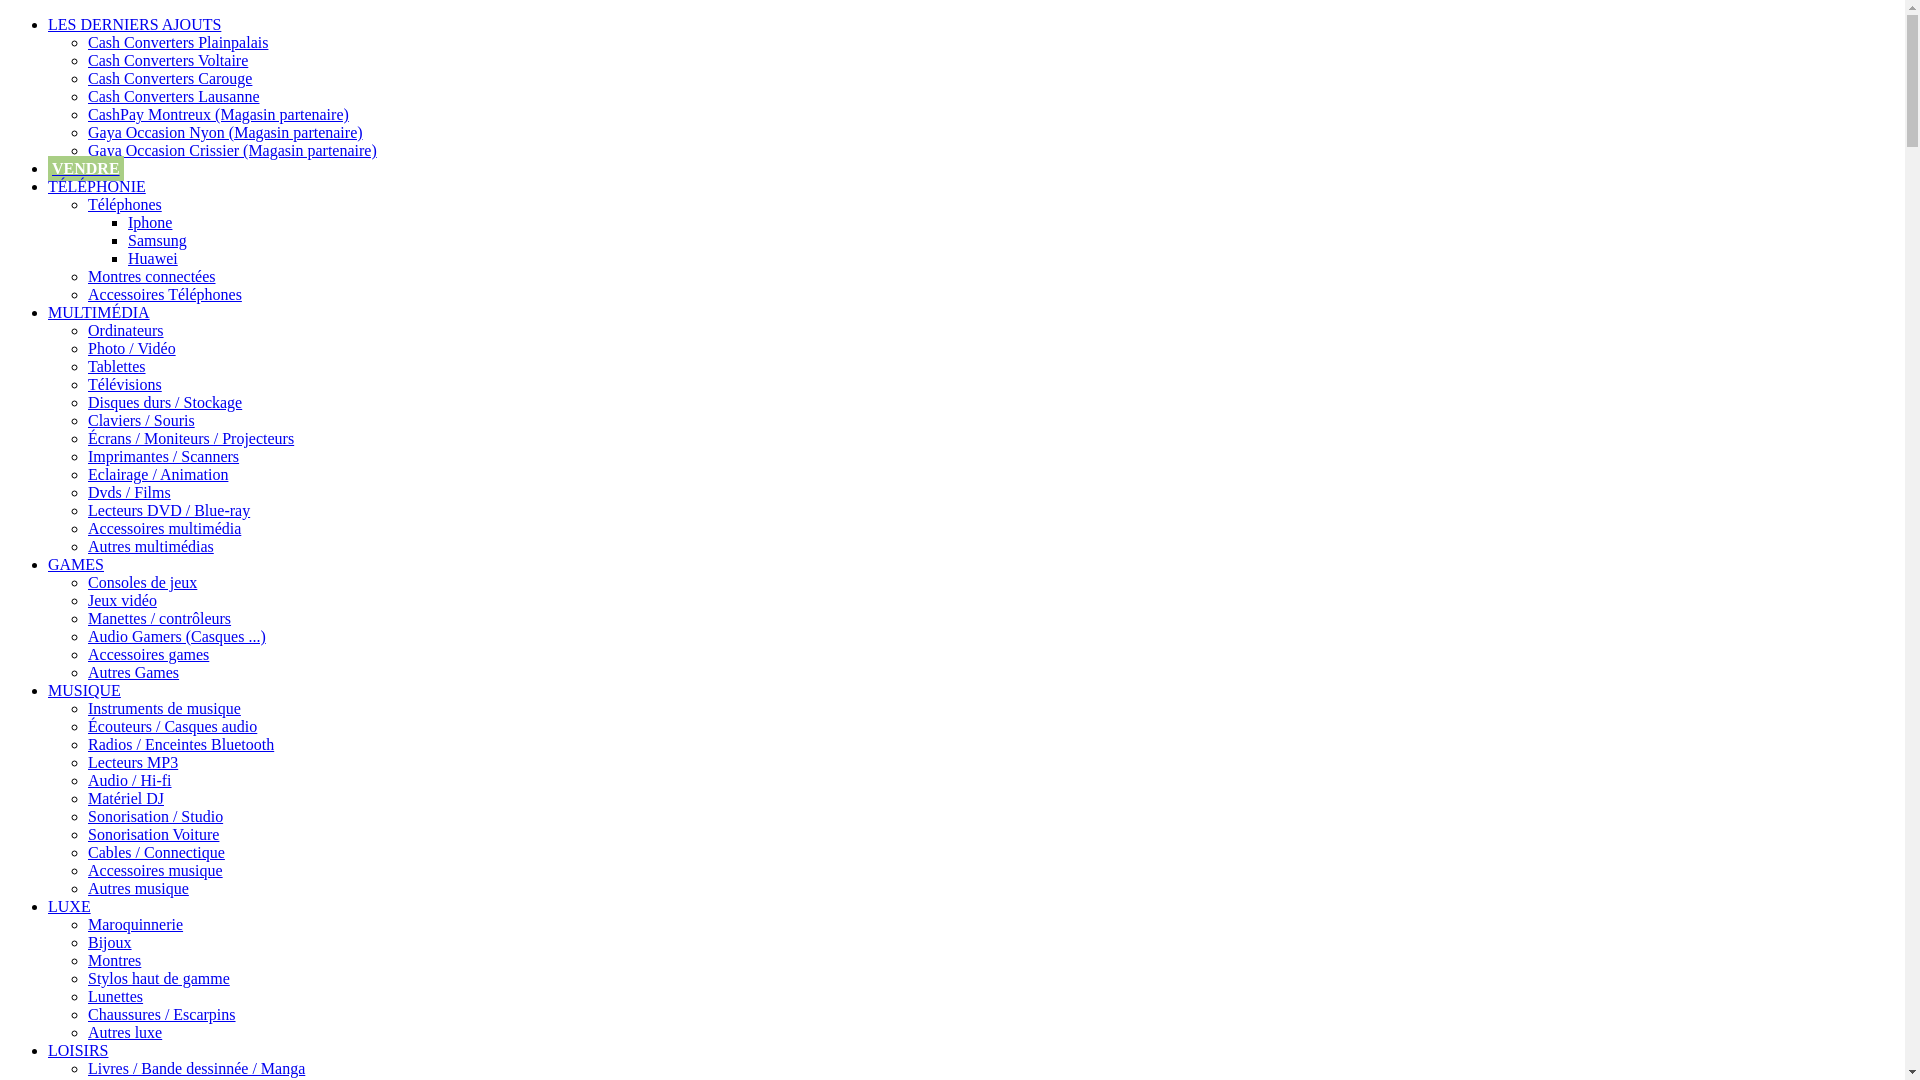 The height and width of the screenshot is (1080, 1920). Describe the element at coordinates (134, 24) in the screenshot. I see `LES DERNIERS AJOUTS` at that location.